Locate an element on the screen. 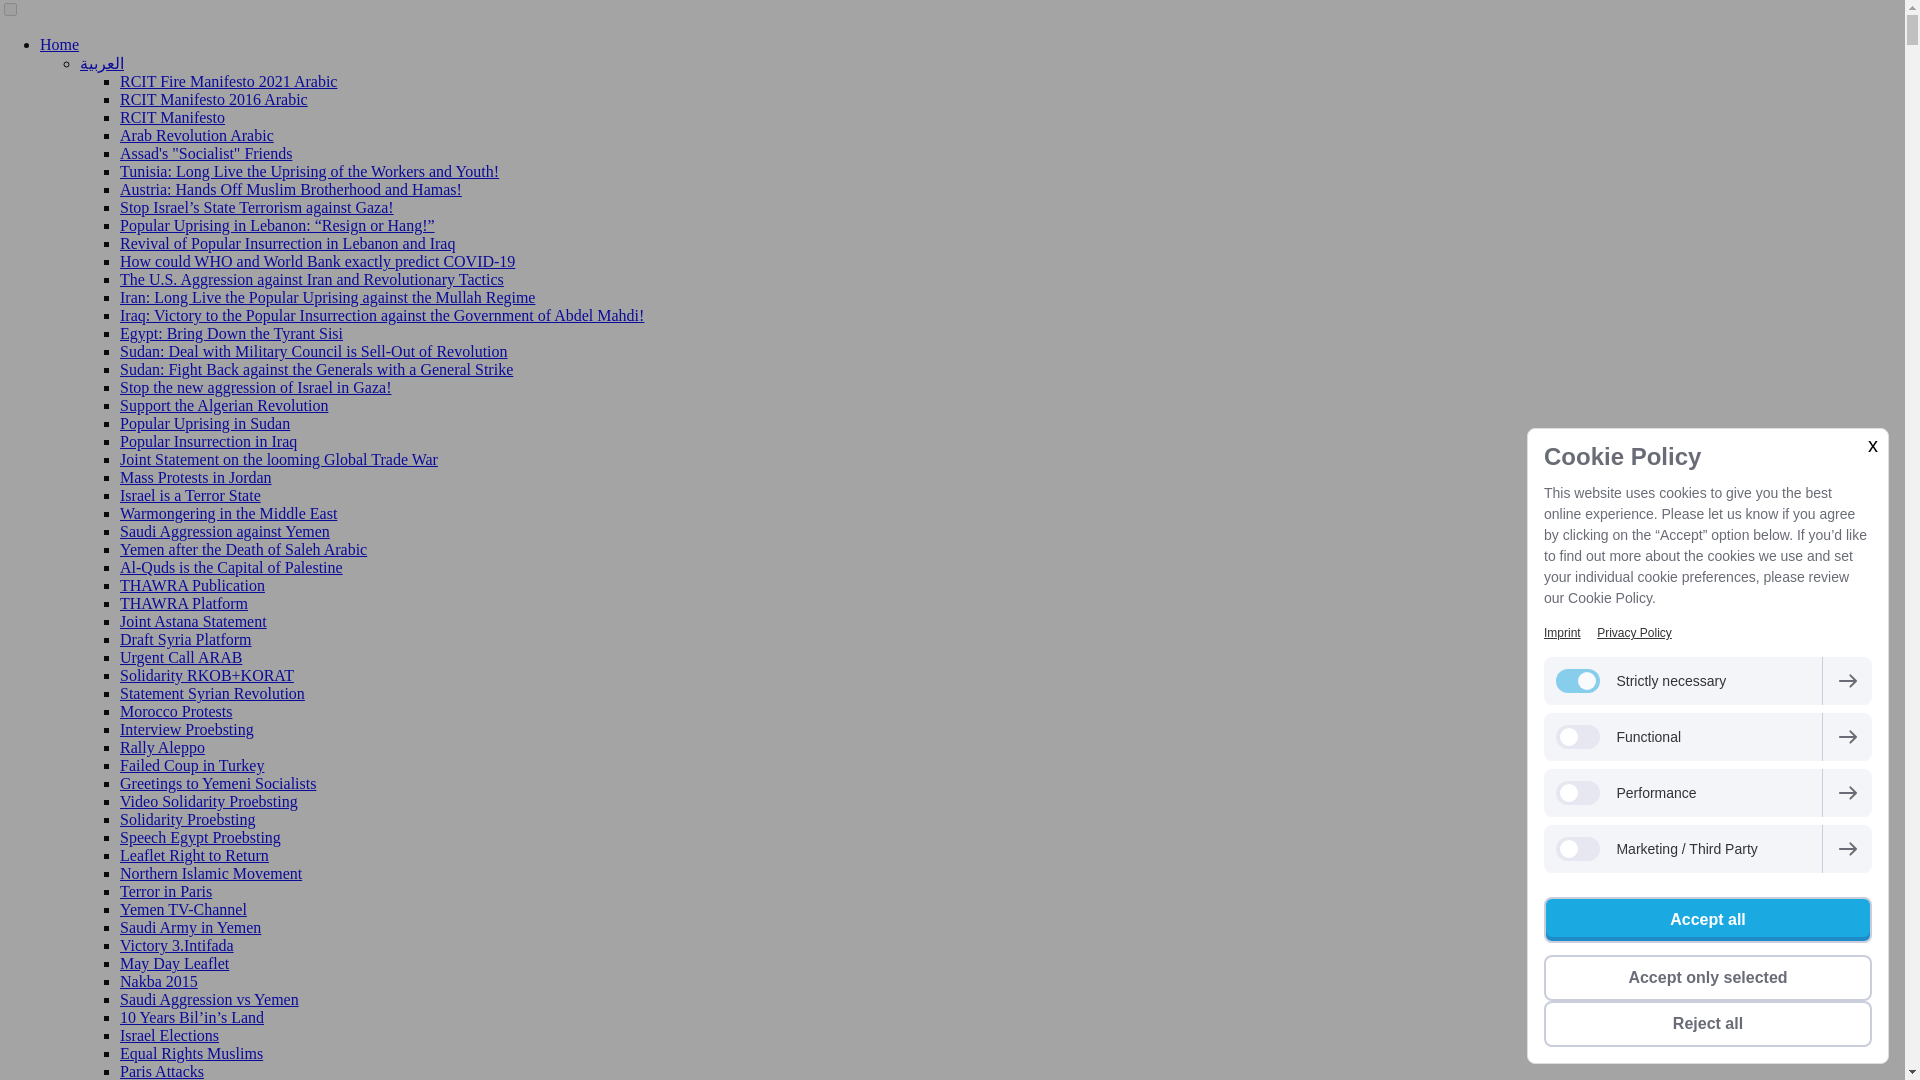  Yemen after the Death of Saleh Arabic is located at coordinates (242, 550).